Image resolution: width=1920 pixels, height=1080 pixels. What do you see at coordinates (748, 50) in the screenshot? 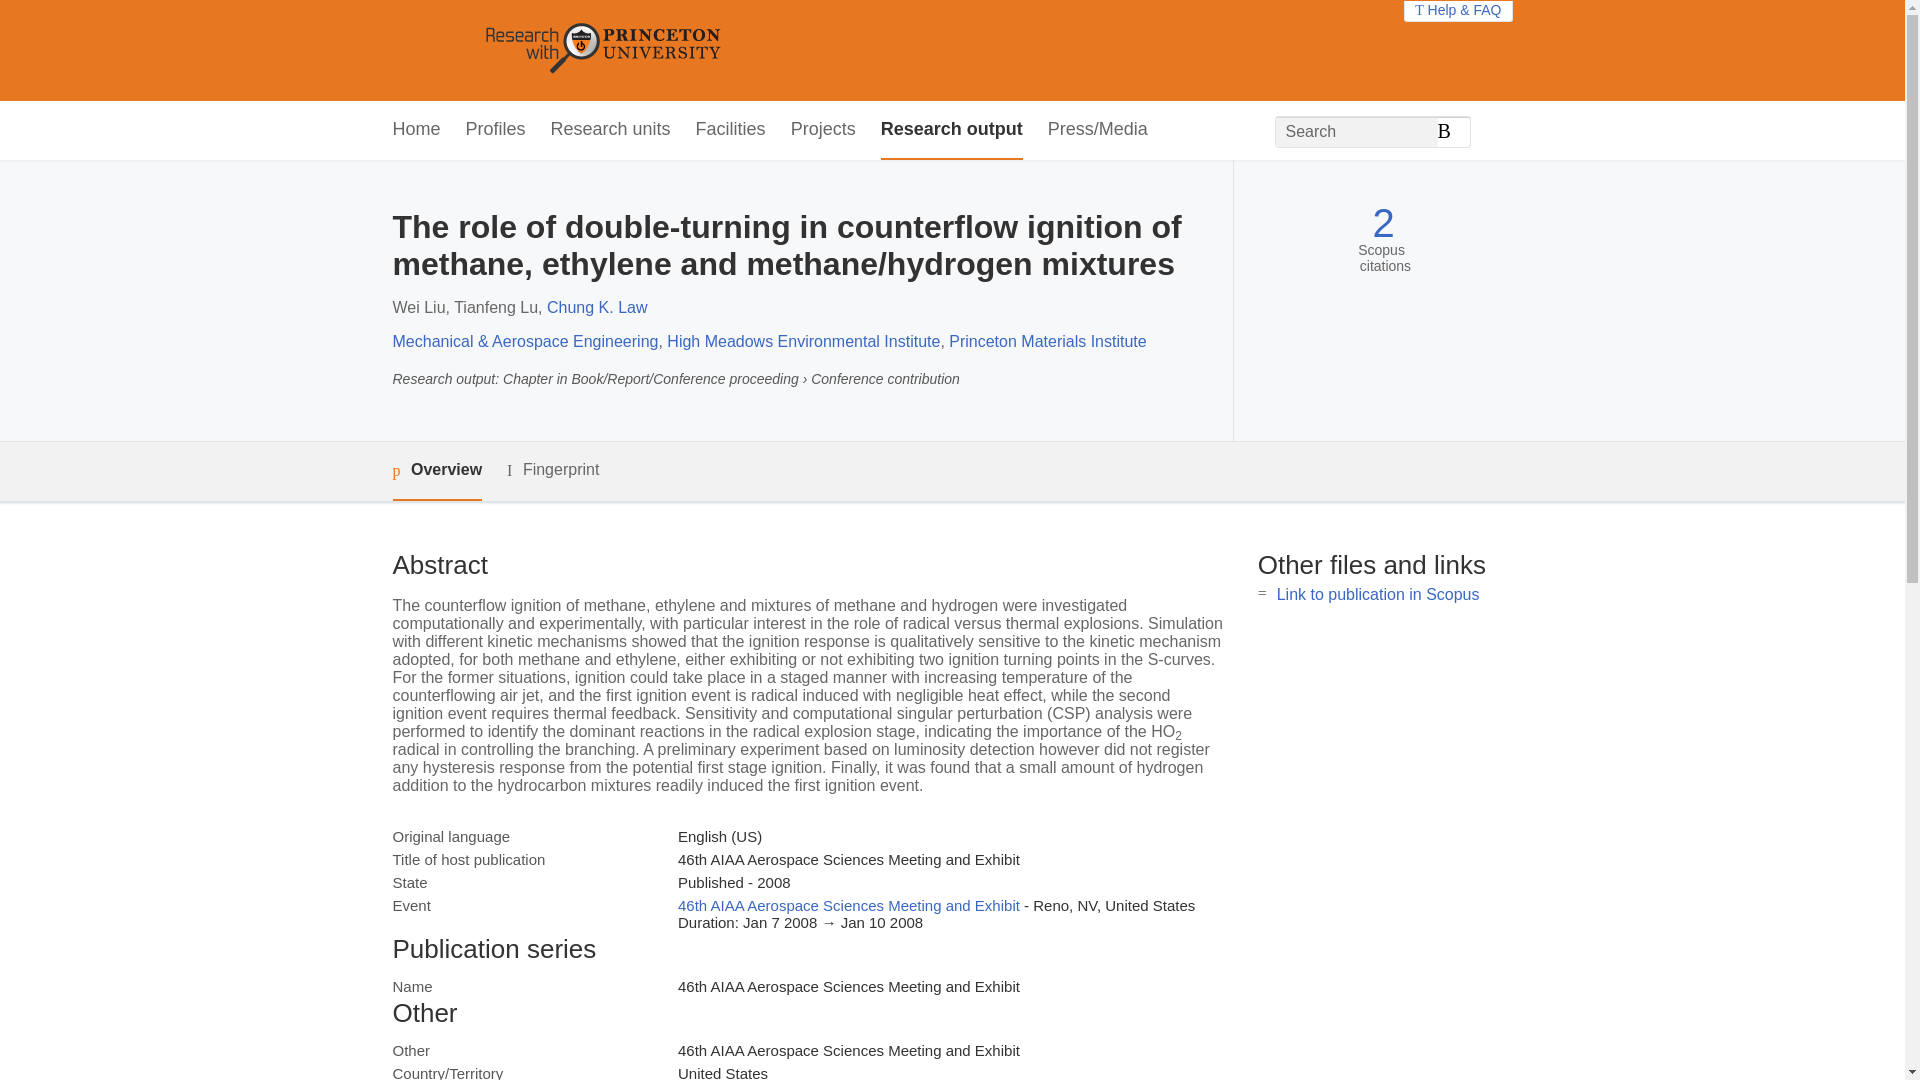
I see `Princeton University Home` at bounding box center [748, 50].